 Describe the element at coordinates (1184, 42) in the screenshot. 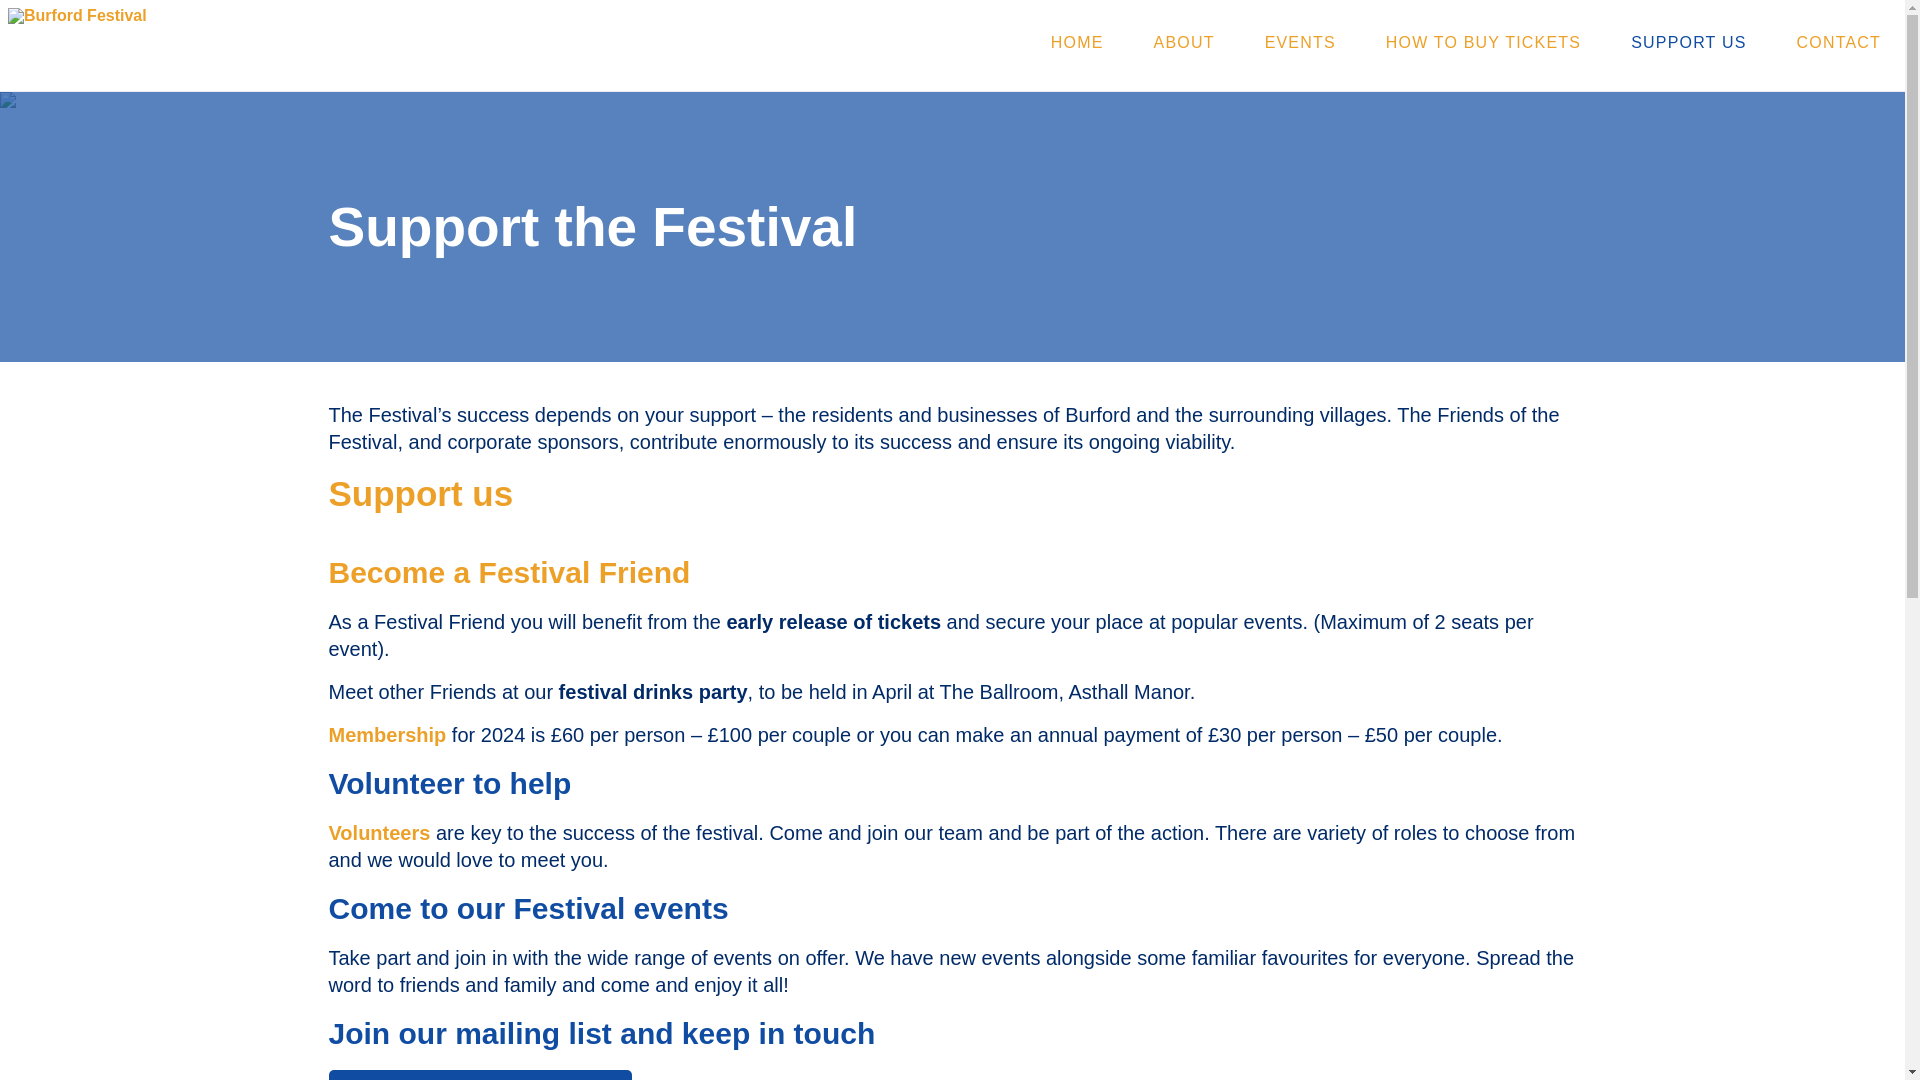

I see `ABOUT` at that location.